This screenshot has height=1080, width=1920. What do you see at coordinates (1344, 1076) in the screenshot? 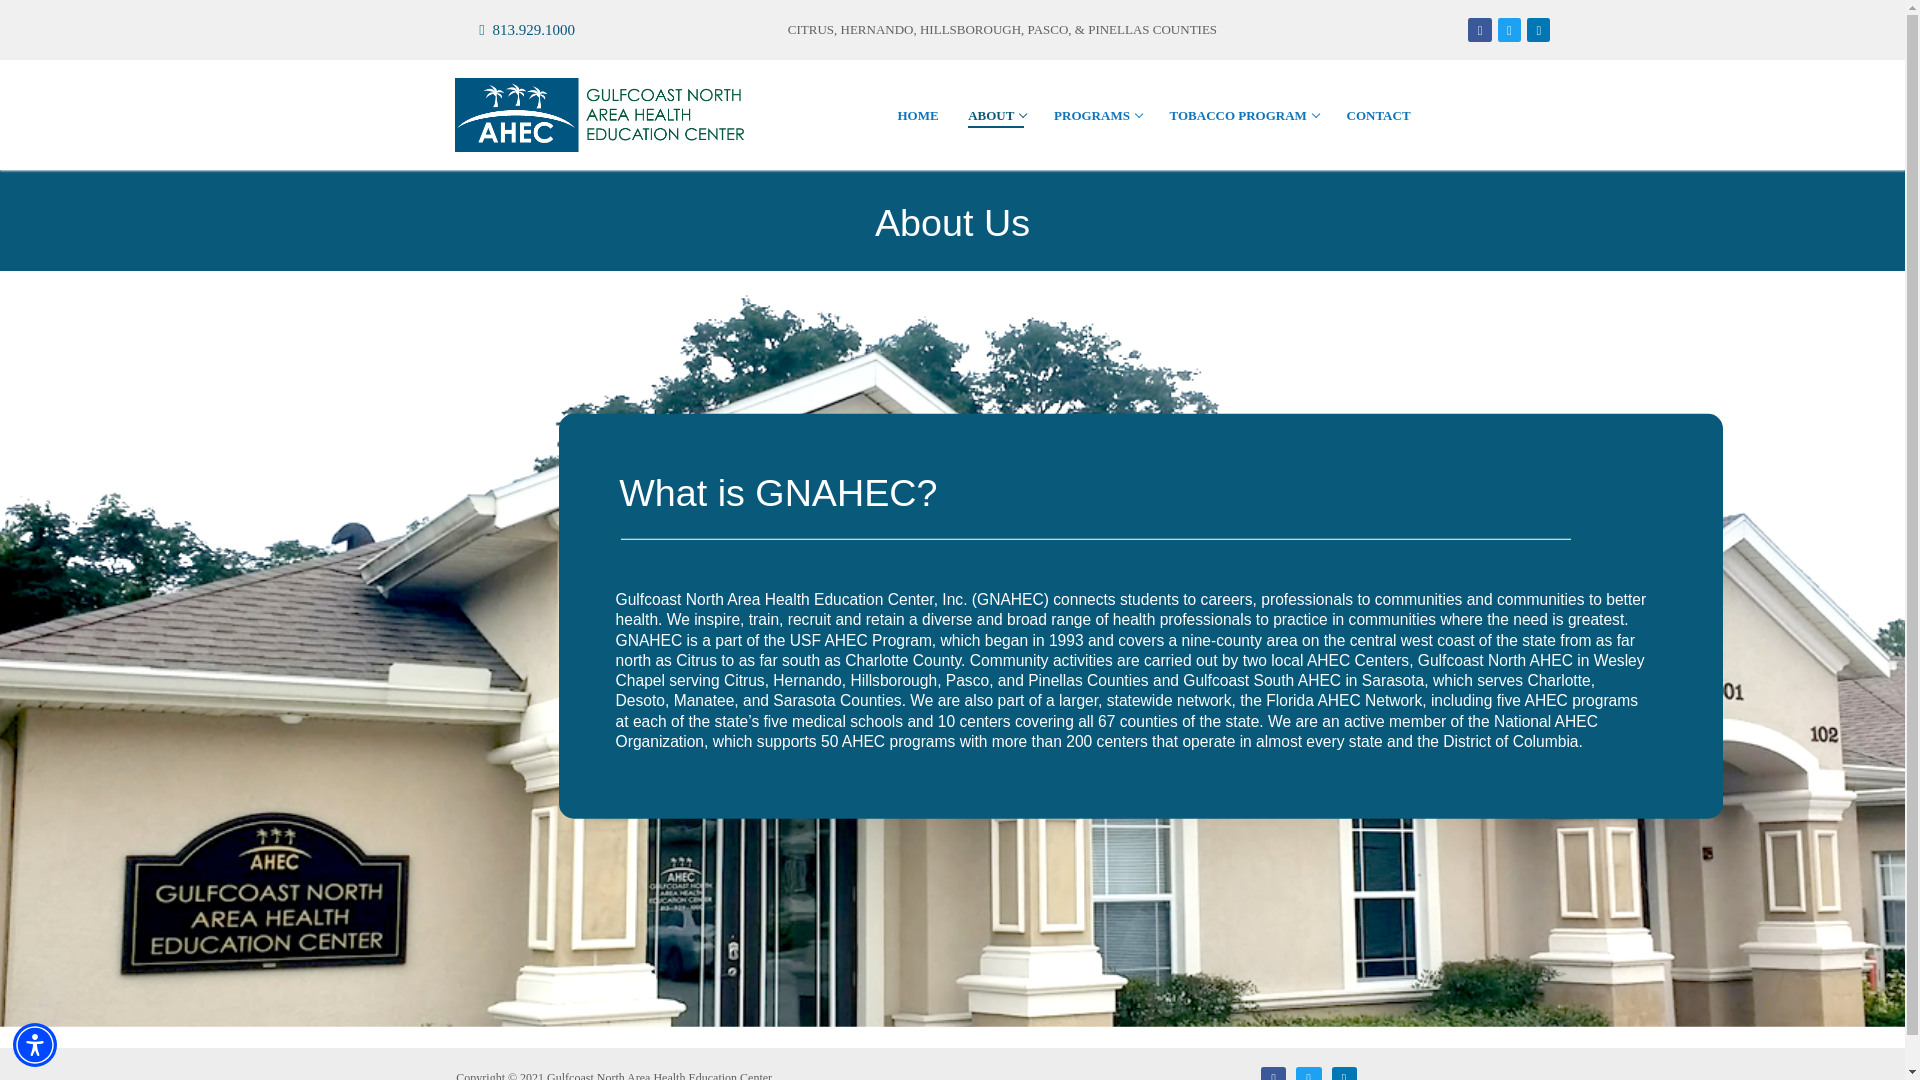
I see `Twitter` at bounding box center [1344, 1076].